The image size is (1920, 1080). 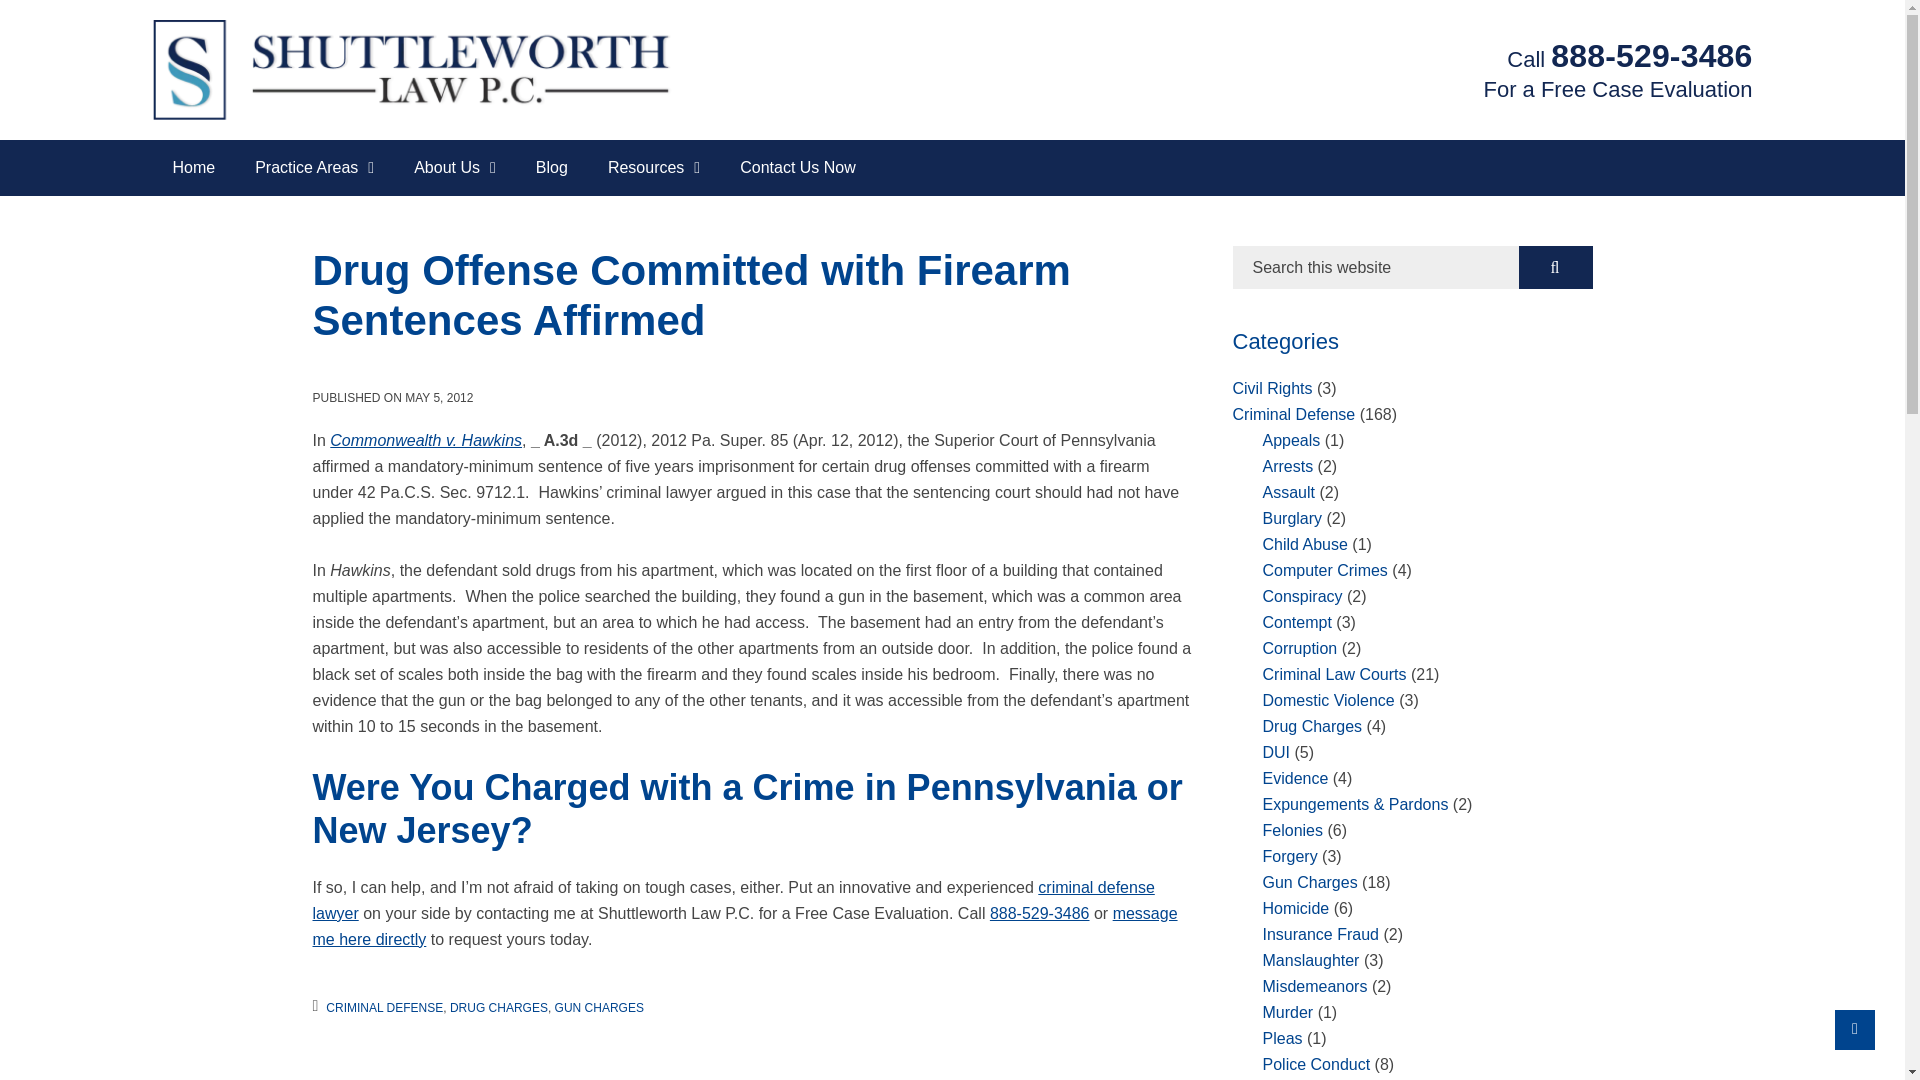 What do you see at coordinates (454, 168) in the screenshot?
I see `About Us` at bounding box center [454, 168].